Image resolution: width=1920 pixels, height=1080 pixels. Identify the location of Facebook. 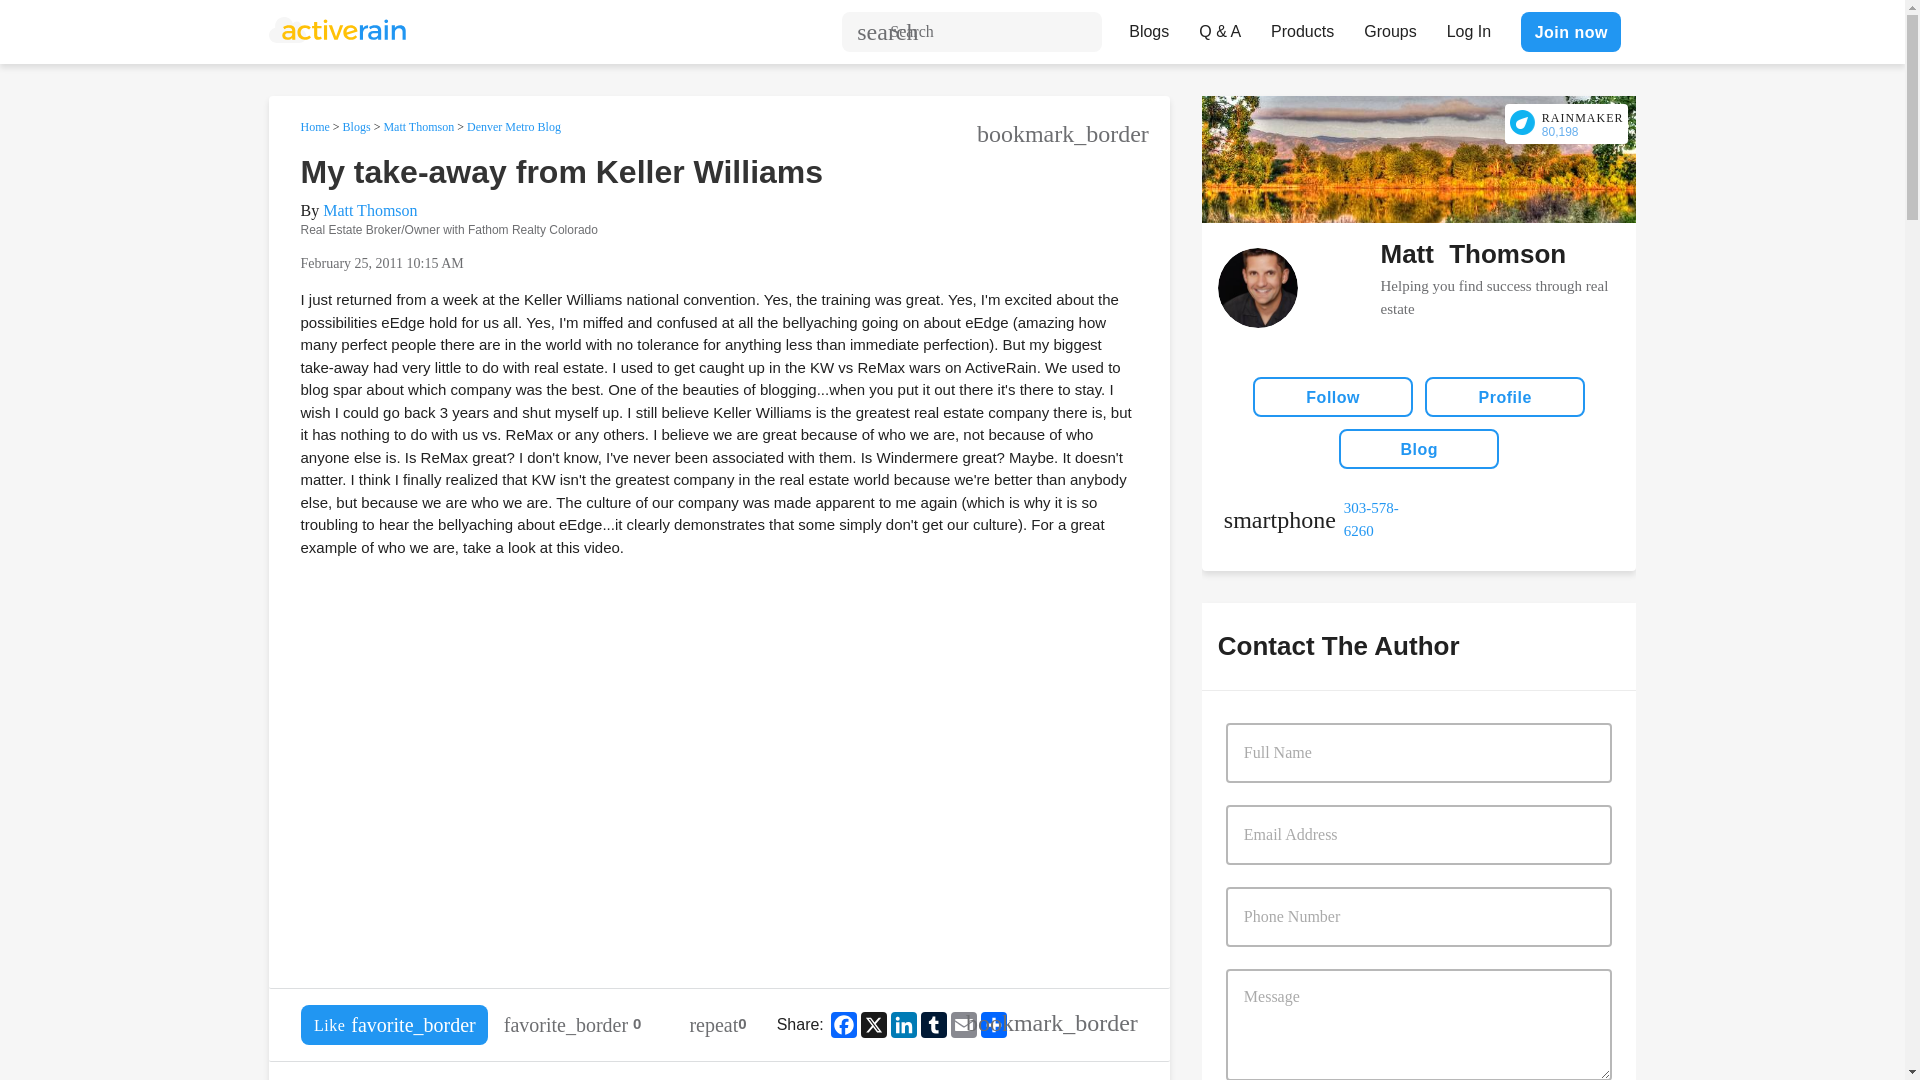
(844, 1024).